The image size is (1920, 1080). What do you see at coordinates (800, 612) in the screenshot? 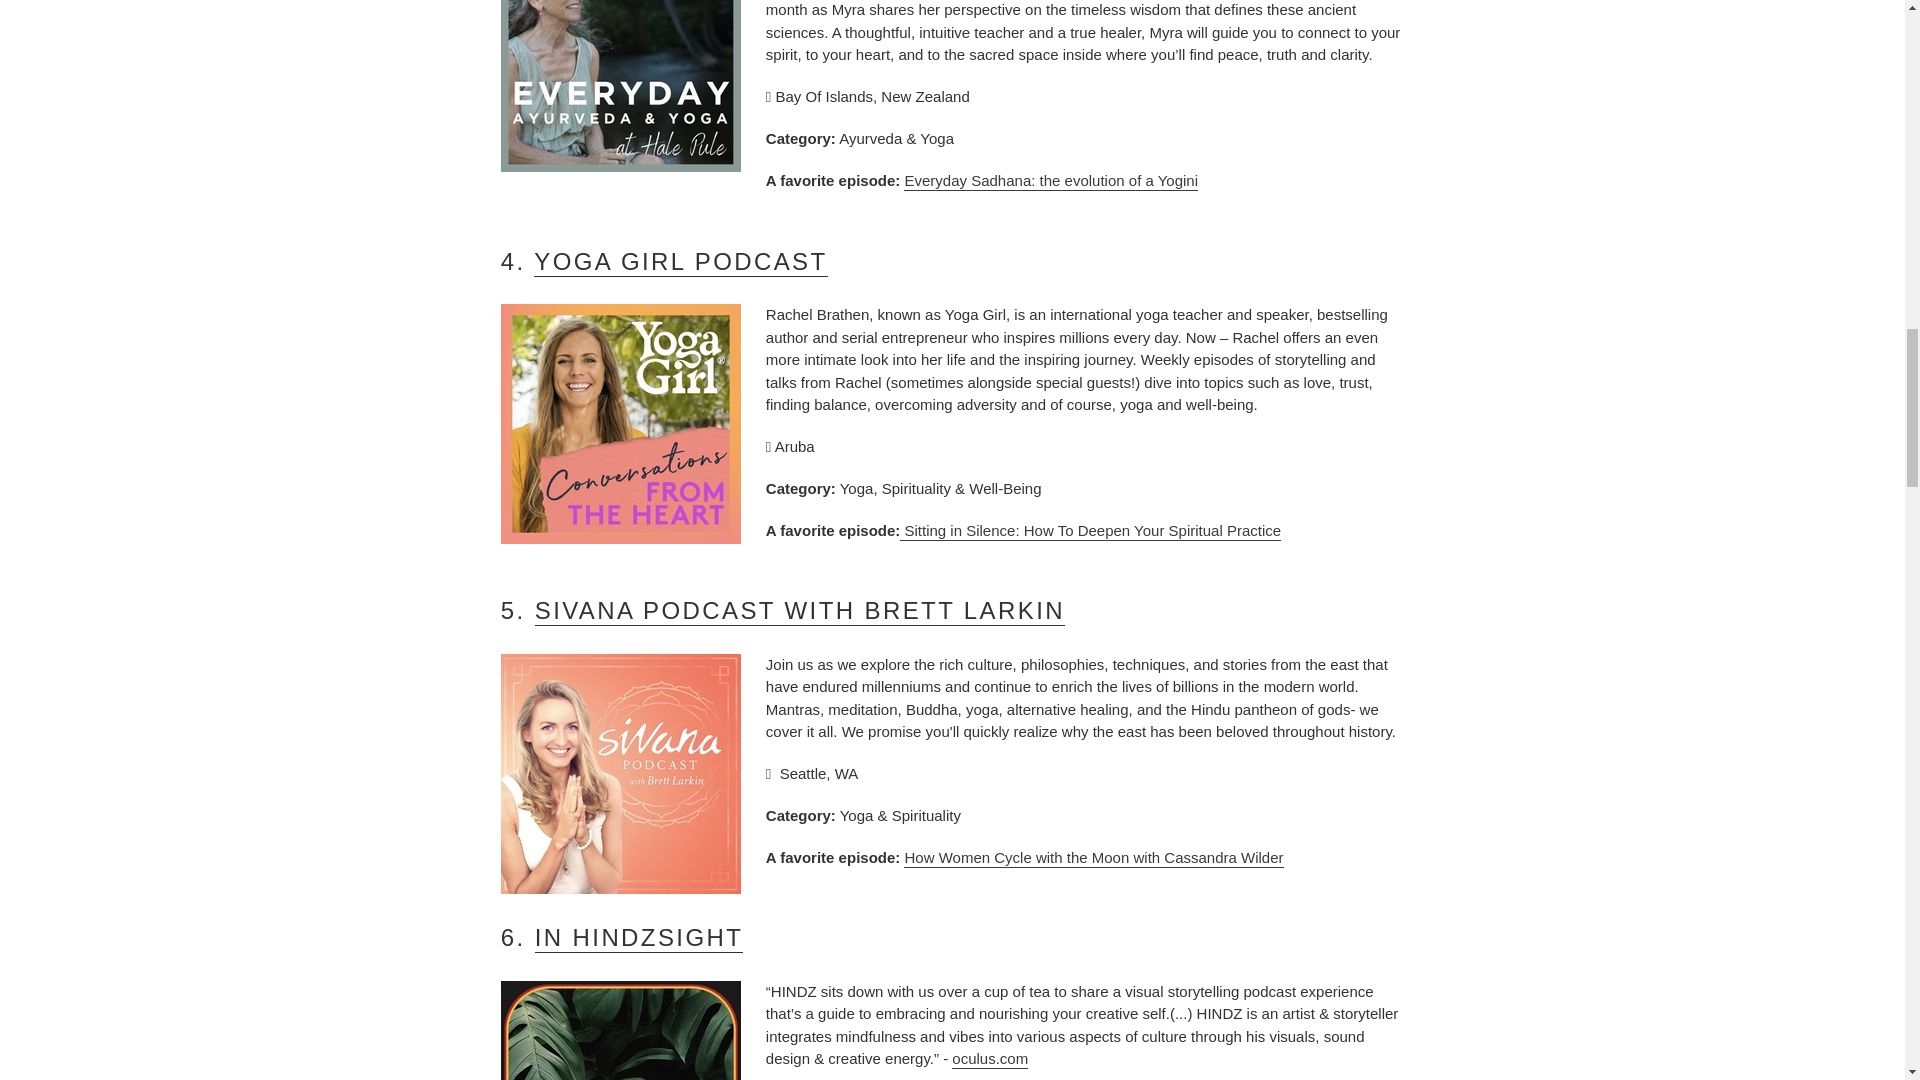
I see `SIVANA PODCAST WITH BRETT LARKIN` at bounding box center [800, 612].